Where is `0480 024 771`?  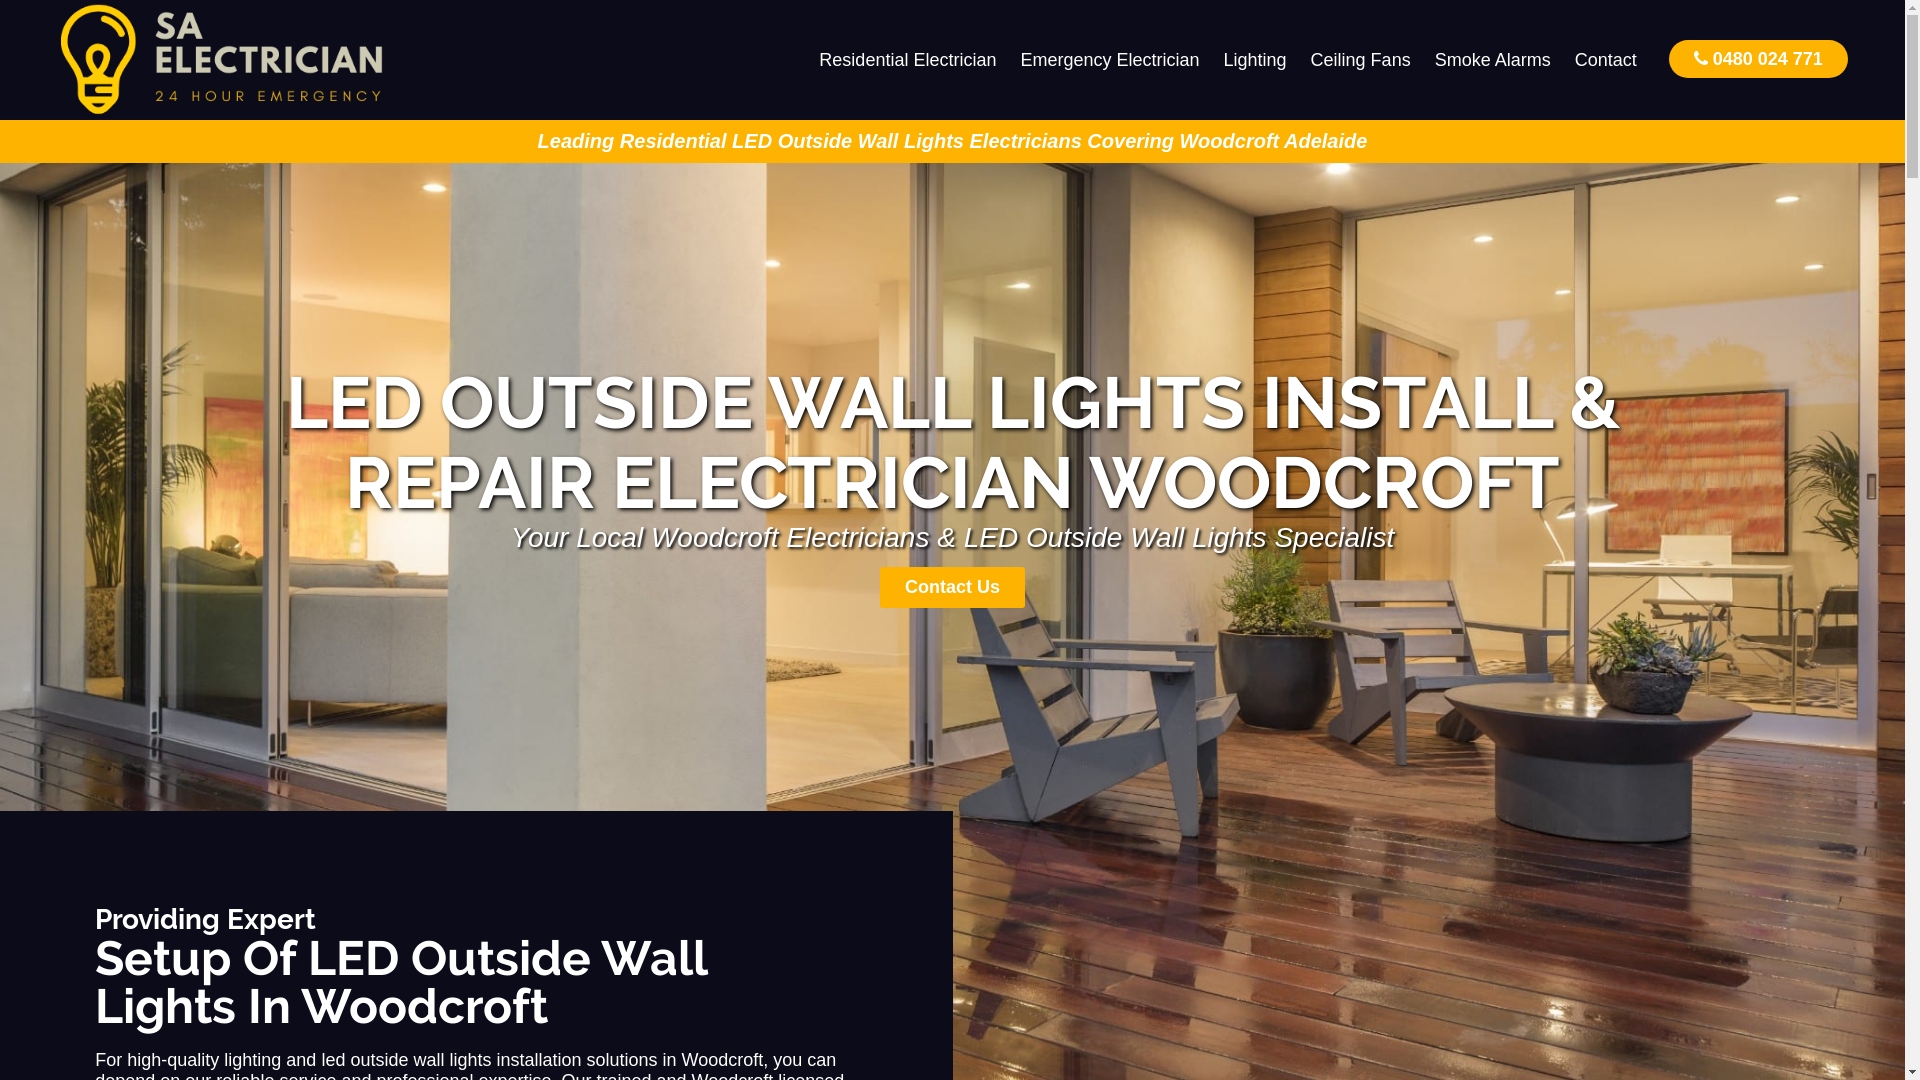 0480 024 771 is located at coordinates (1758, 58).